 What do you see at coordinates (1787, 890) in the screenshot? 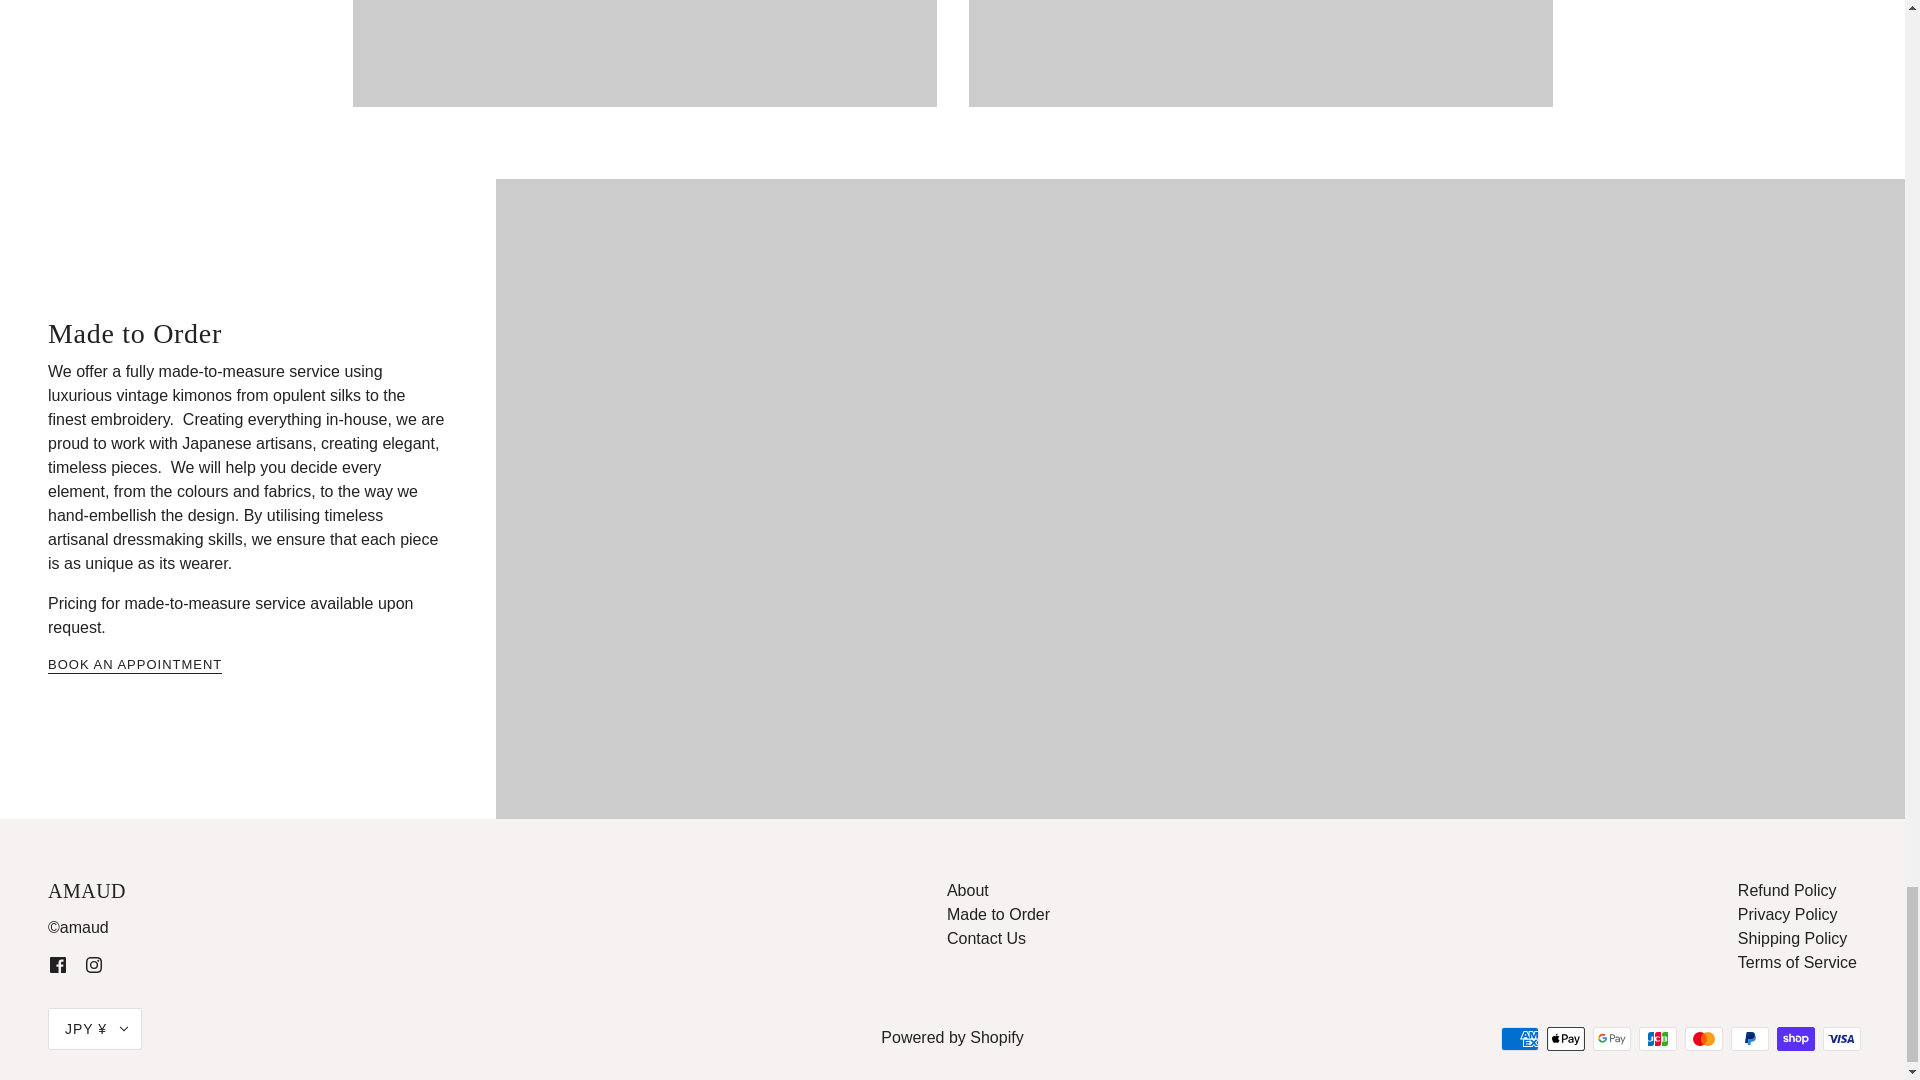
I see `Refund Policy` at bounding box center [1787, 890].